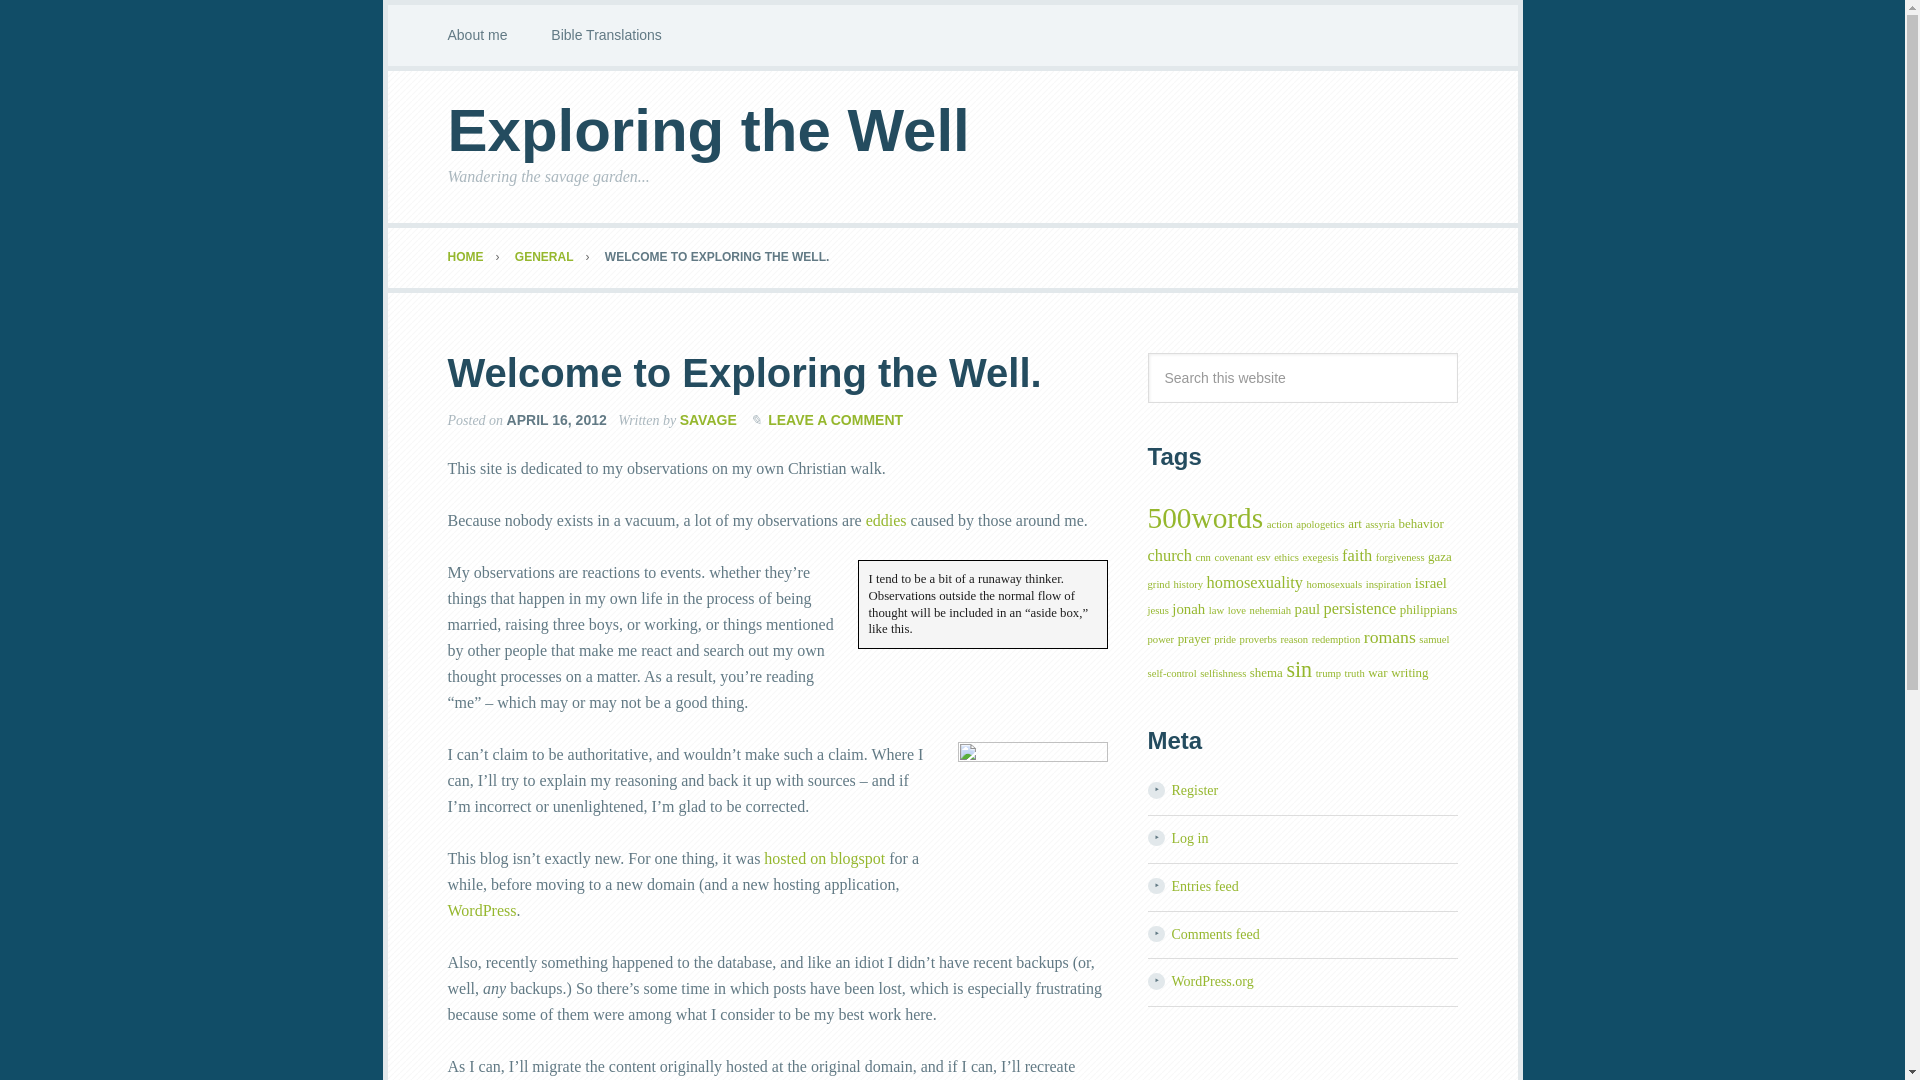 The height and width of the screenshot is (1080, 1920). Describe the element at coordinates (482, 910) in the screenshot. I see `WordPress` at that location.